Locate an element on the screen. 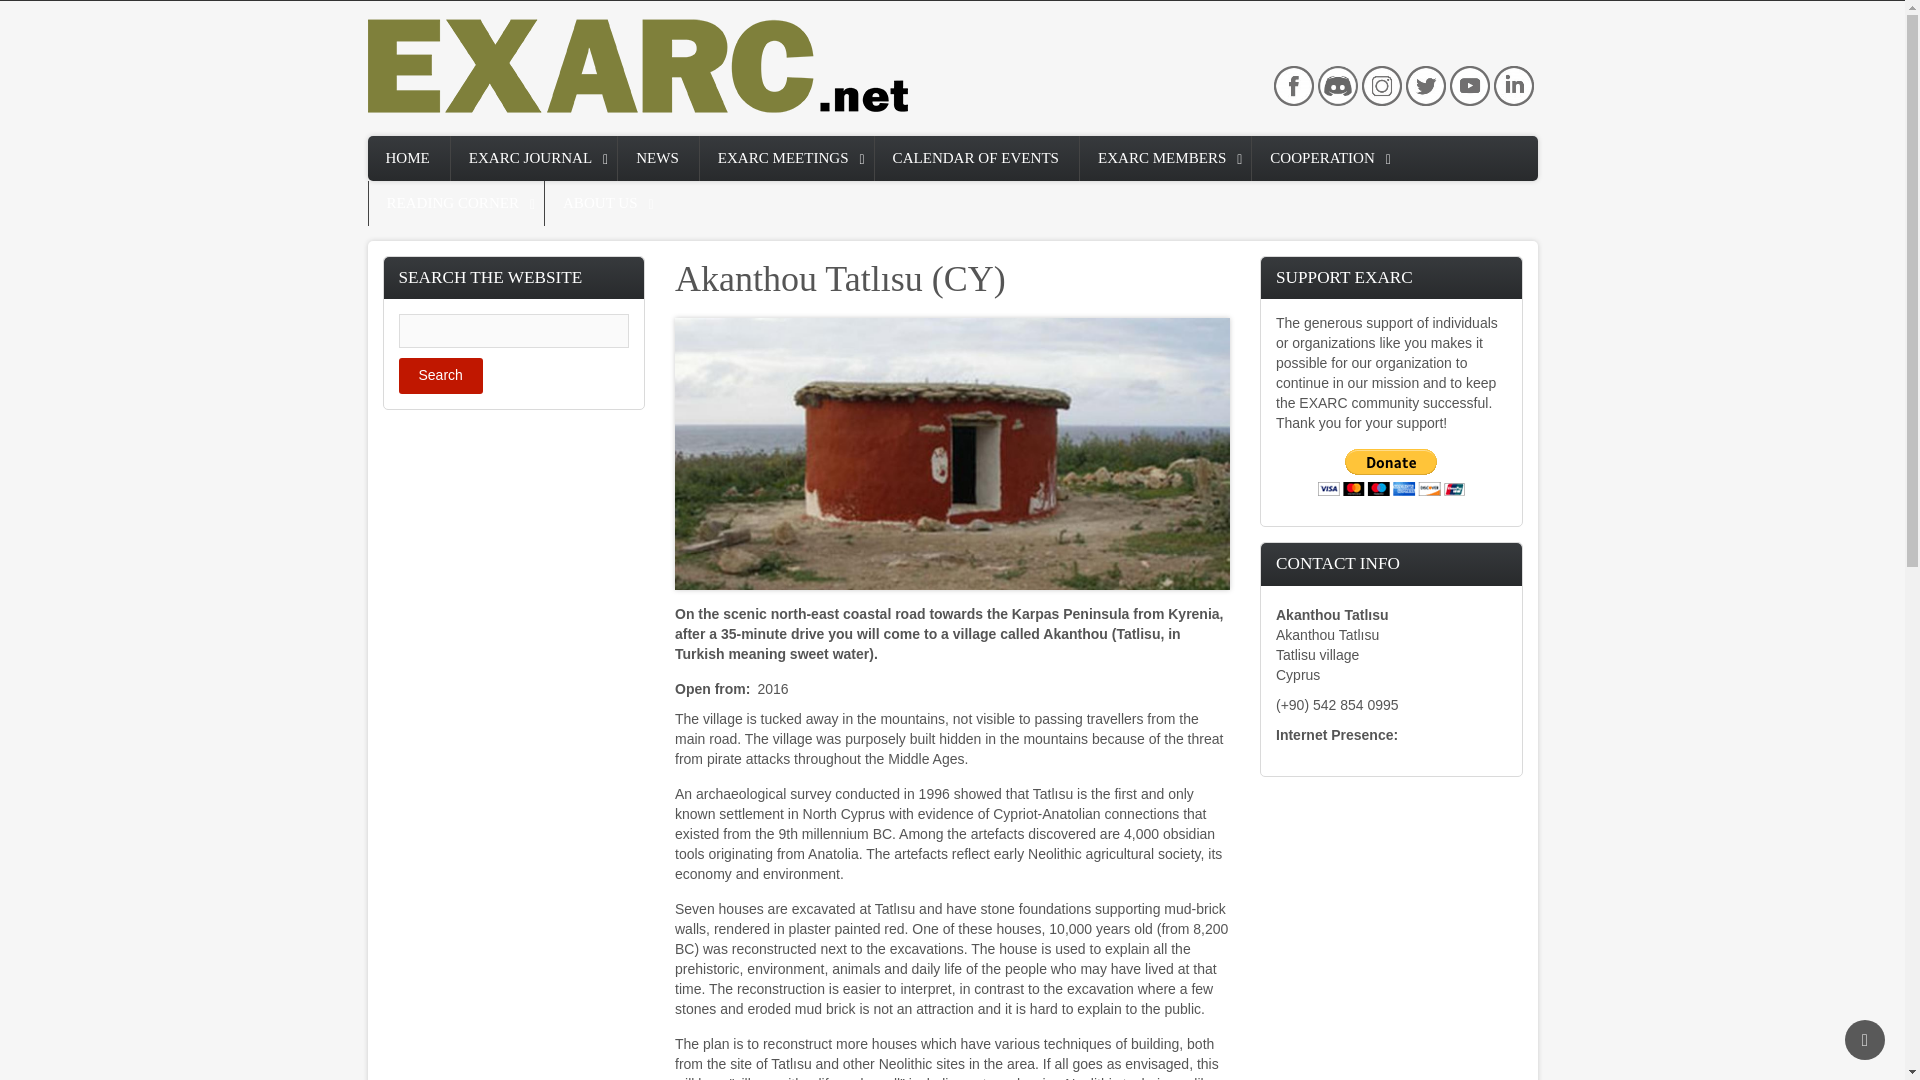 Image resolution: width=1920 pixels, height=1080 pixels. HOME is located at coordinates (408, 158).